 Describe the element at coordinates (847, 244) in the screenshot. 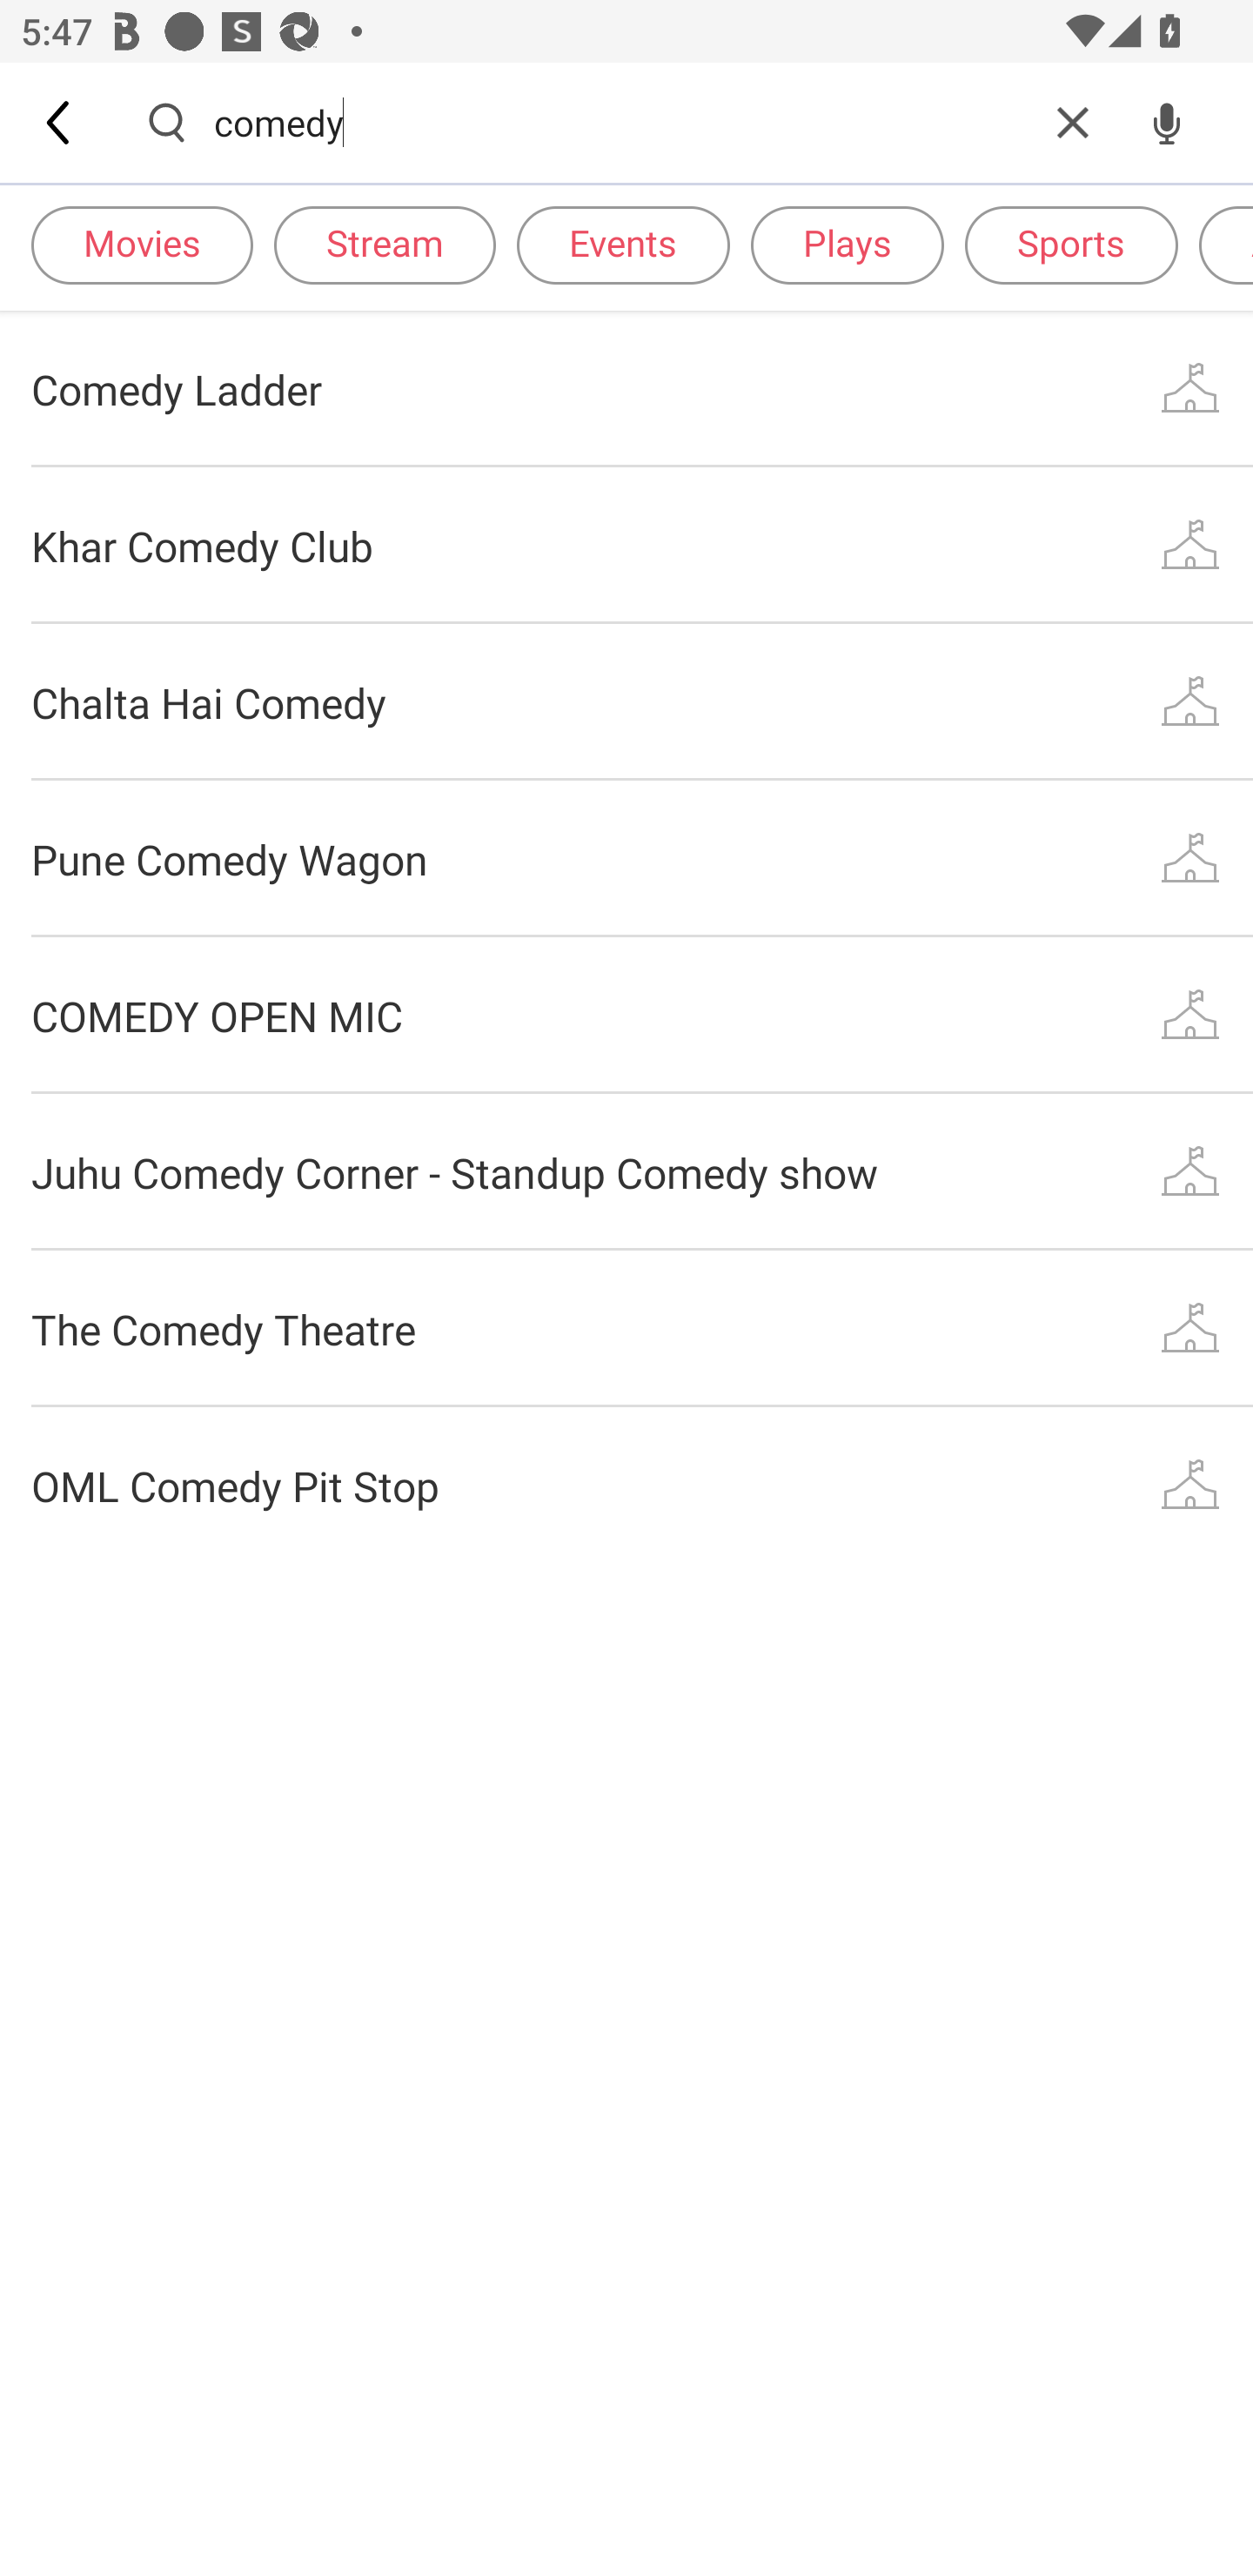

I see `Plays` at that location.